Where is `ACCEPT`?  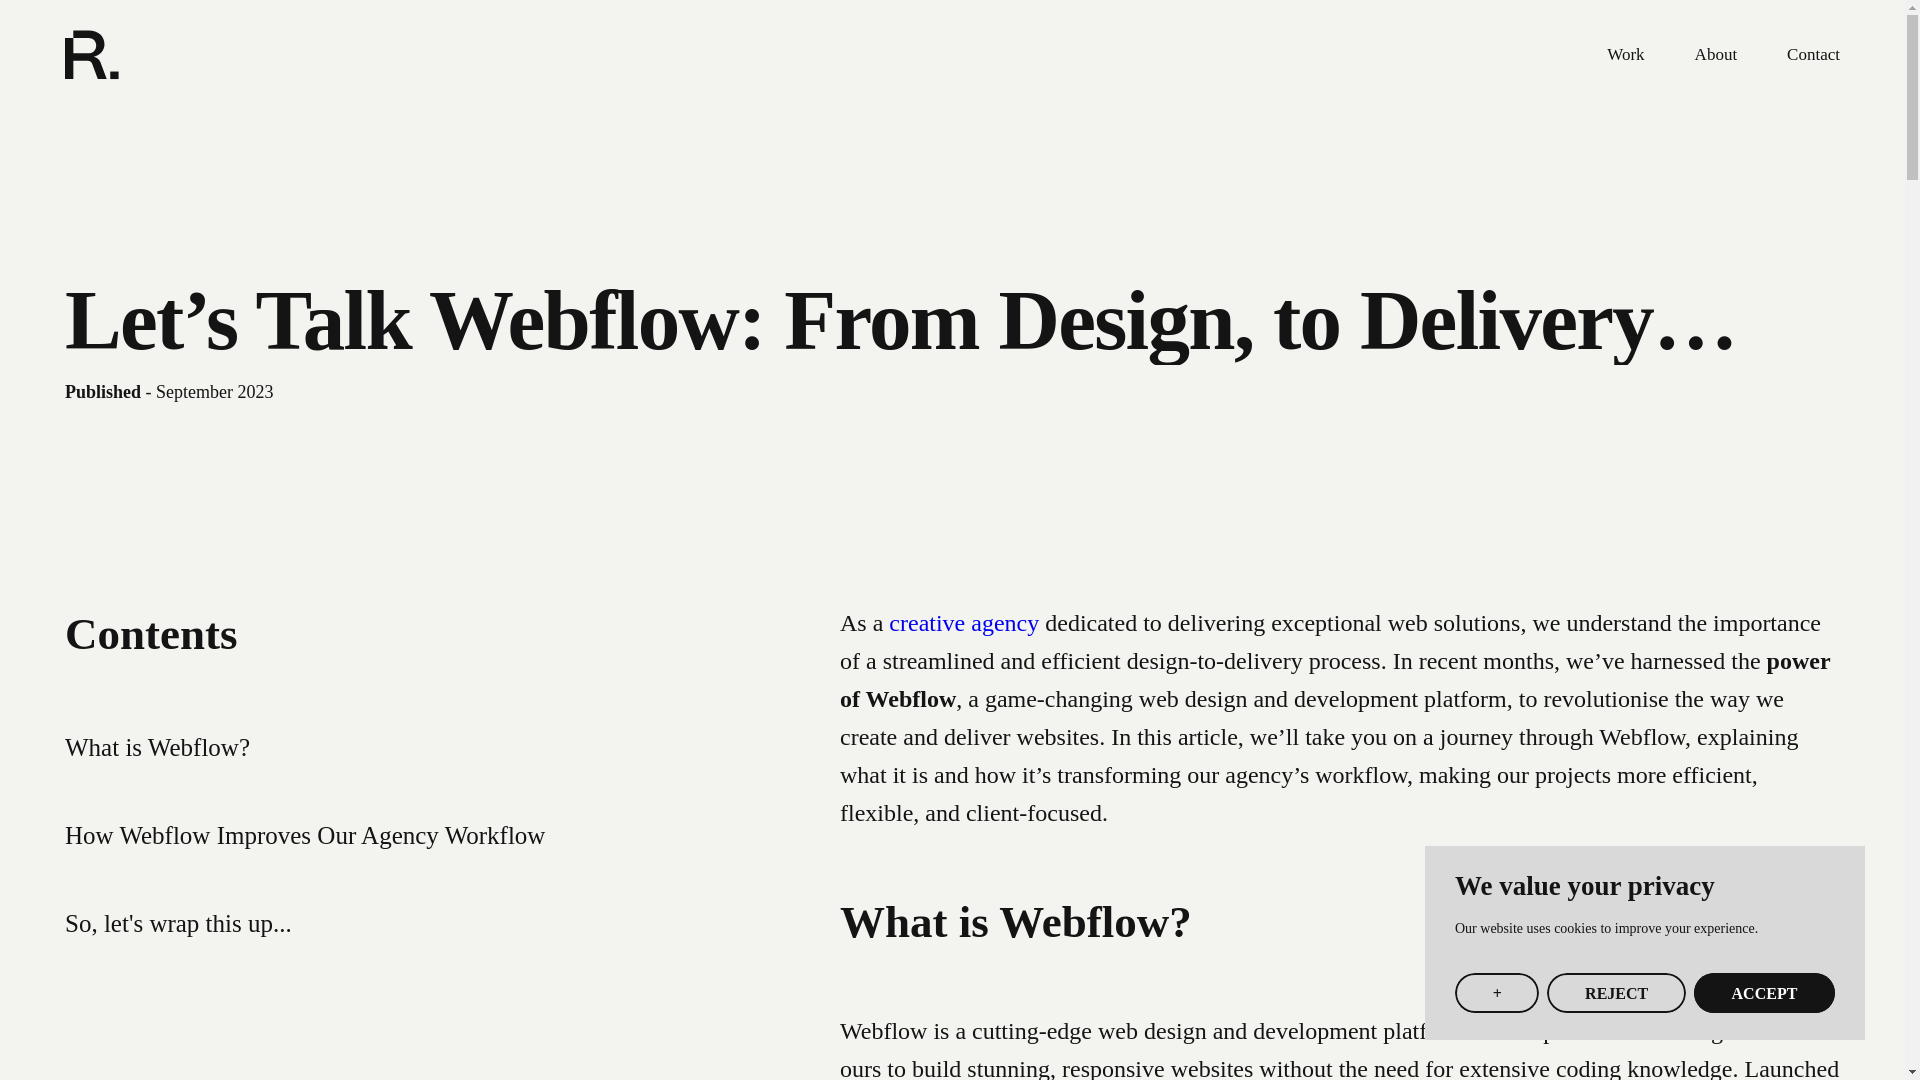 ACCEPT is located at coordinates (1764, 993).